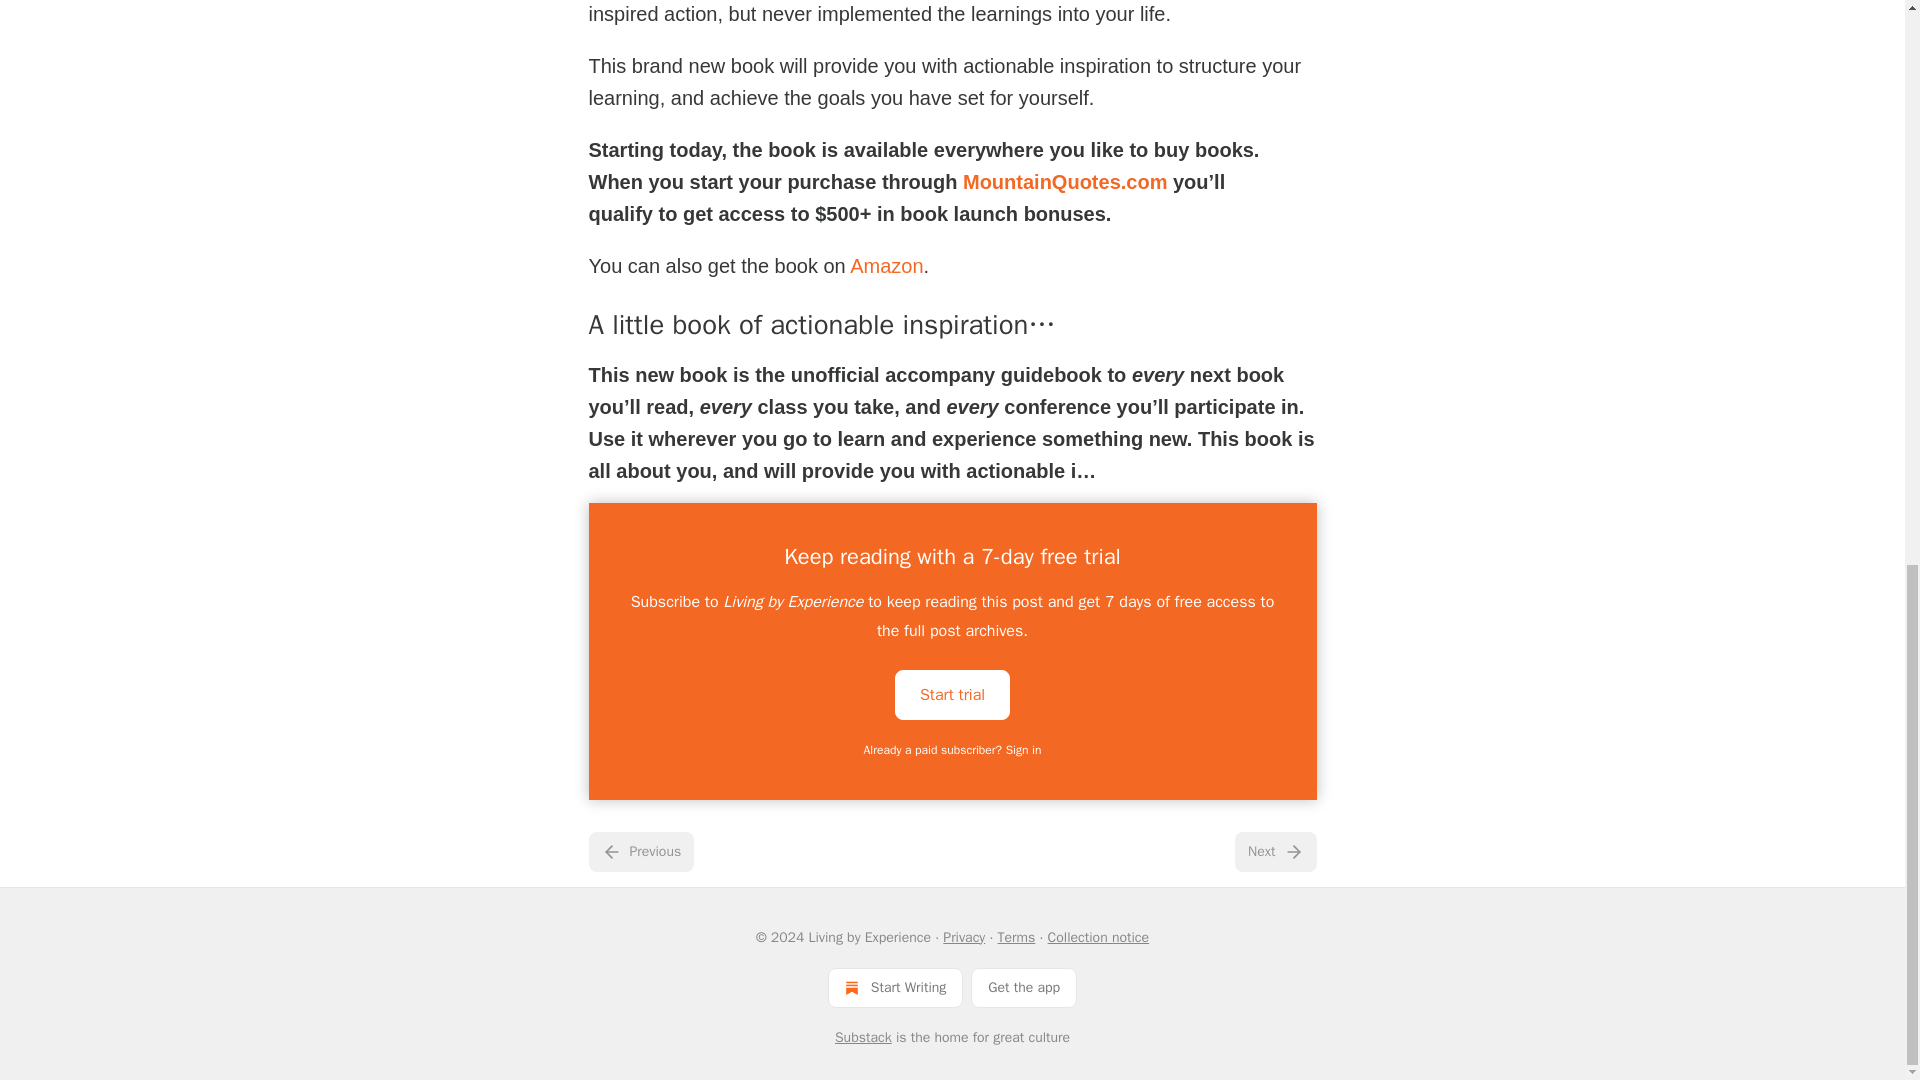  What do you see at coordinates (1065, 182) in the screenshot?
I see `MountainQuotes.com` at bounding box center [1065, 182].